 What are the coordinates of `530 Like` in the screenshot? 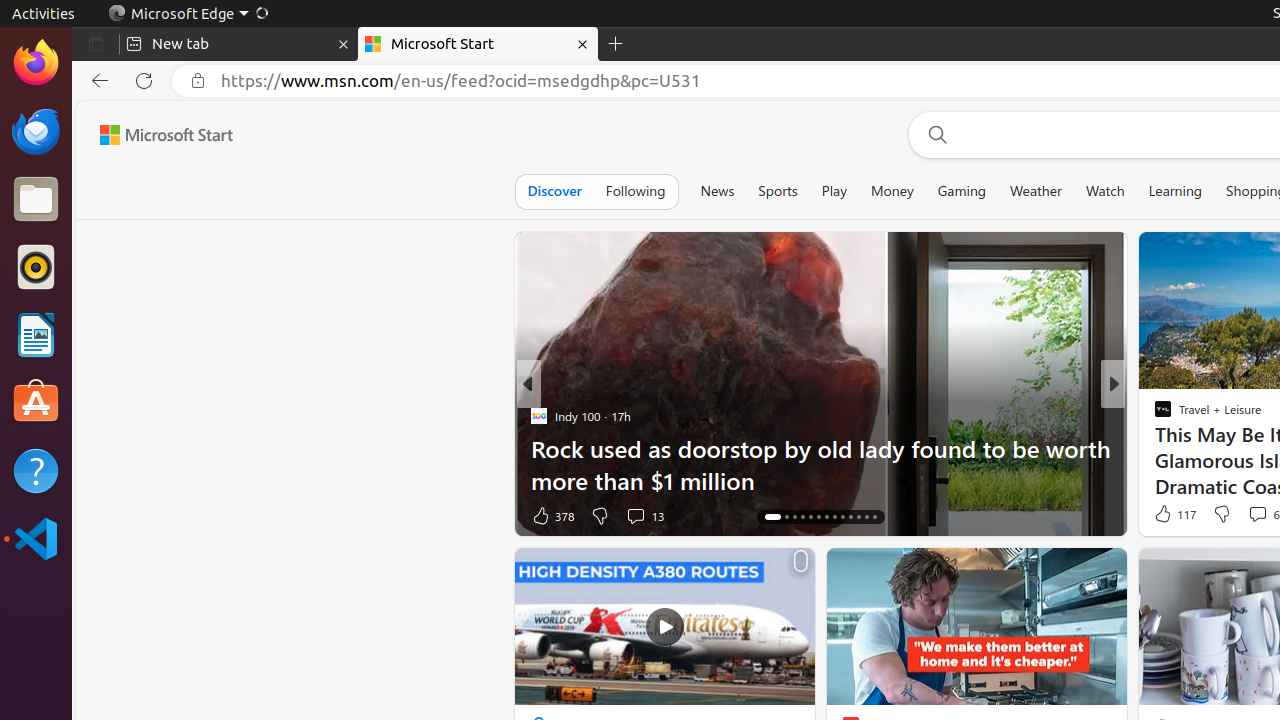 It's located at (1168, 516).